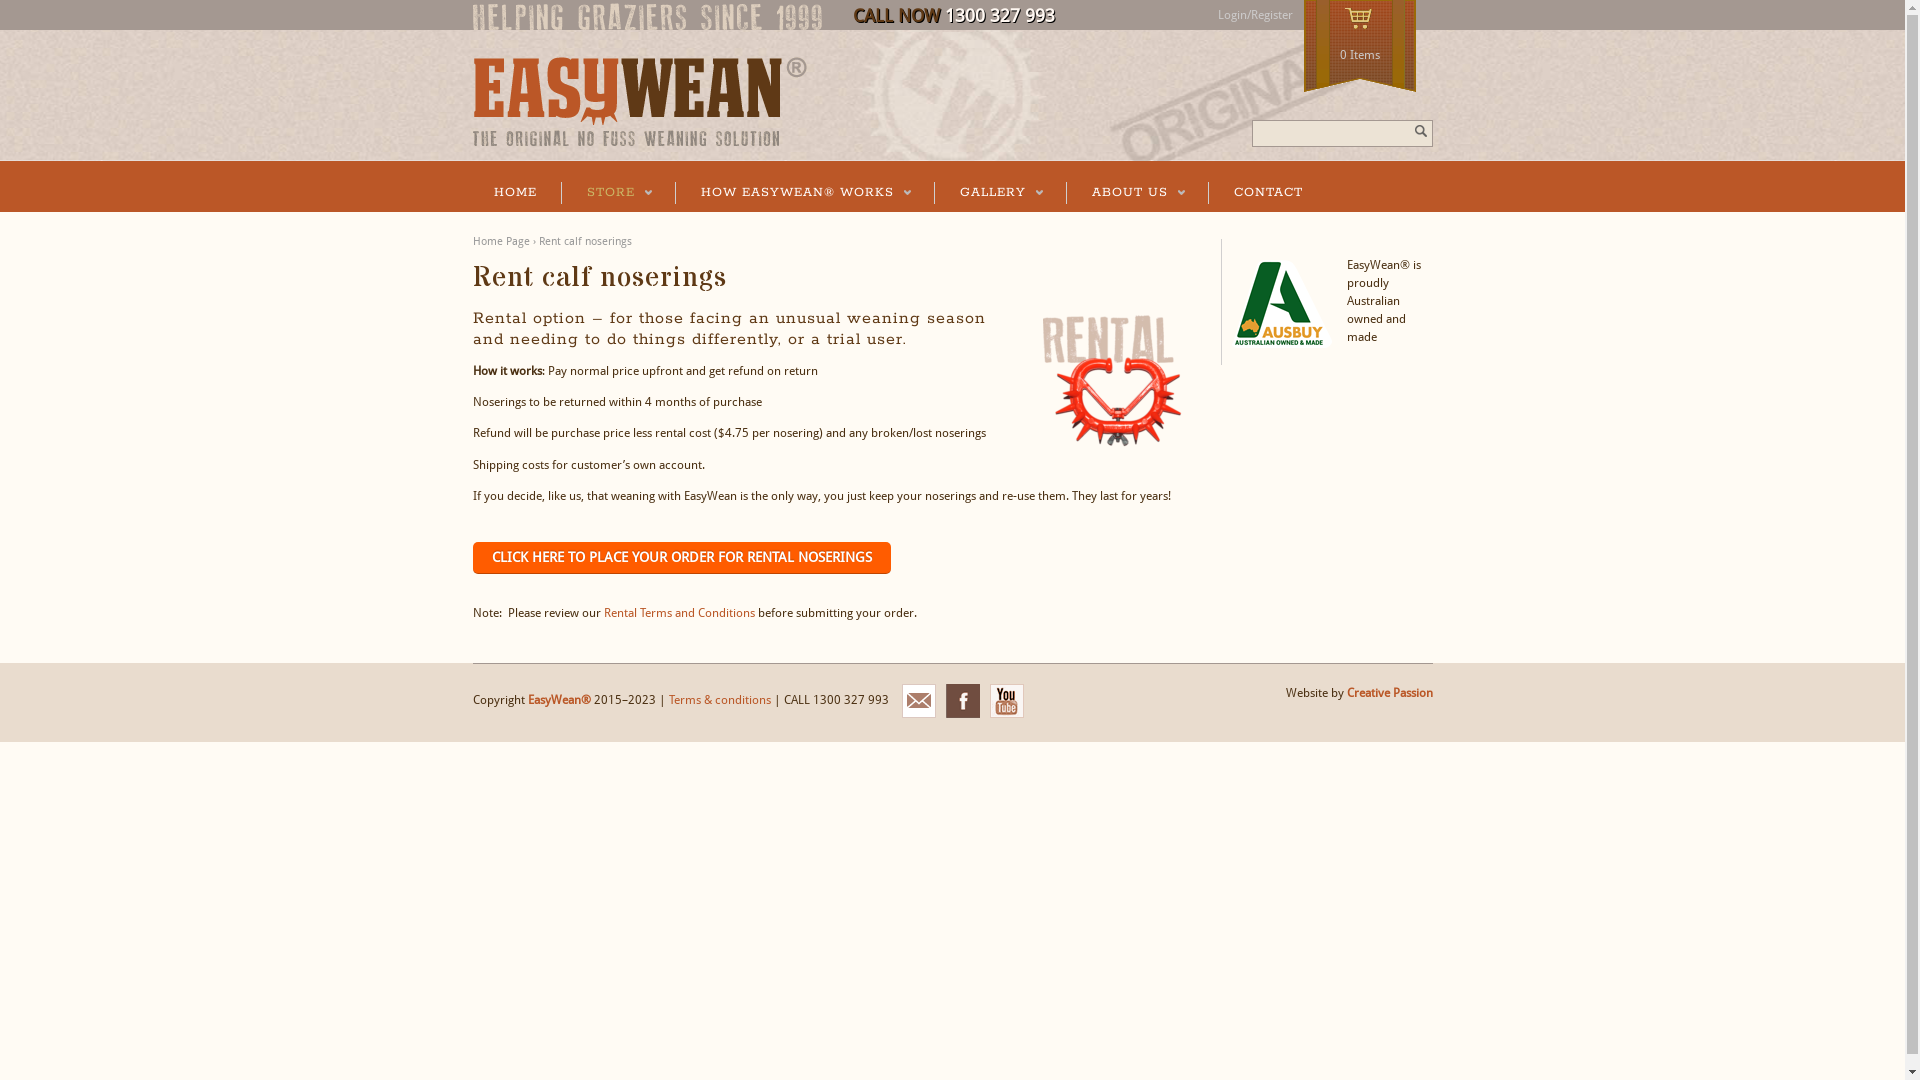 The height and width of the screenshot is (1080, 1920). Describe the element at coordinates (1389, 693) in the screenshot. I see `Creative Passion` at that location.